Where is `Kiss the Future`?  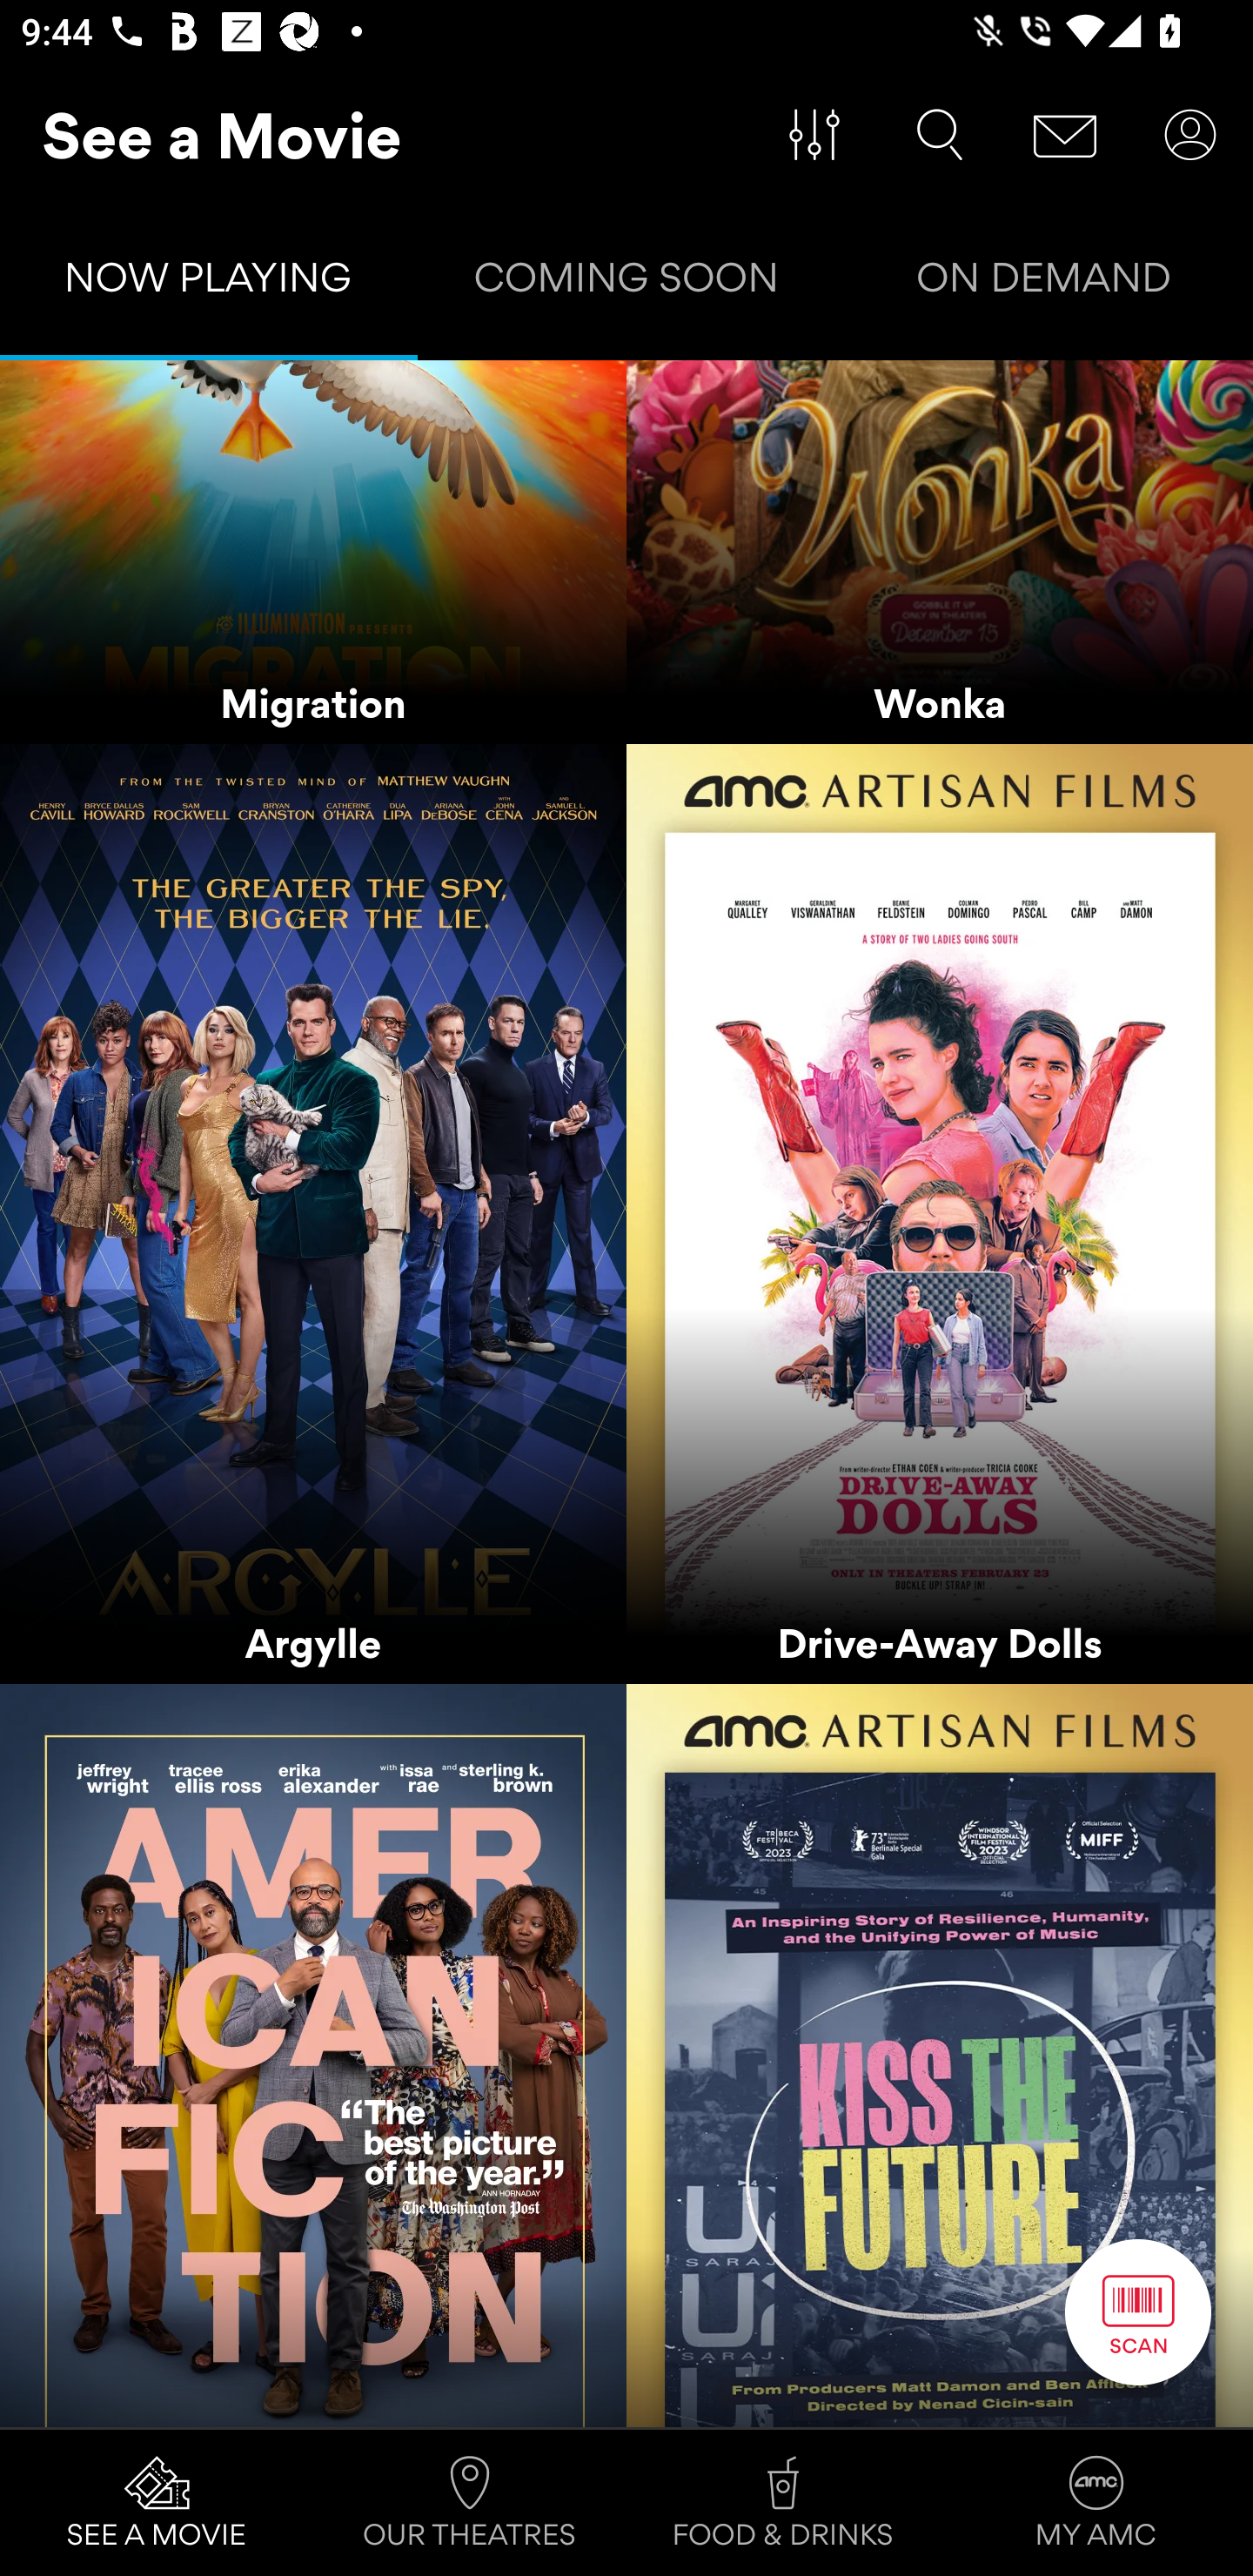
Kiss the Future is located at coordinates (940, 2056).